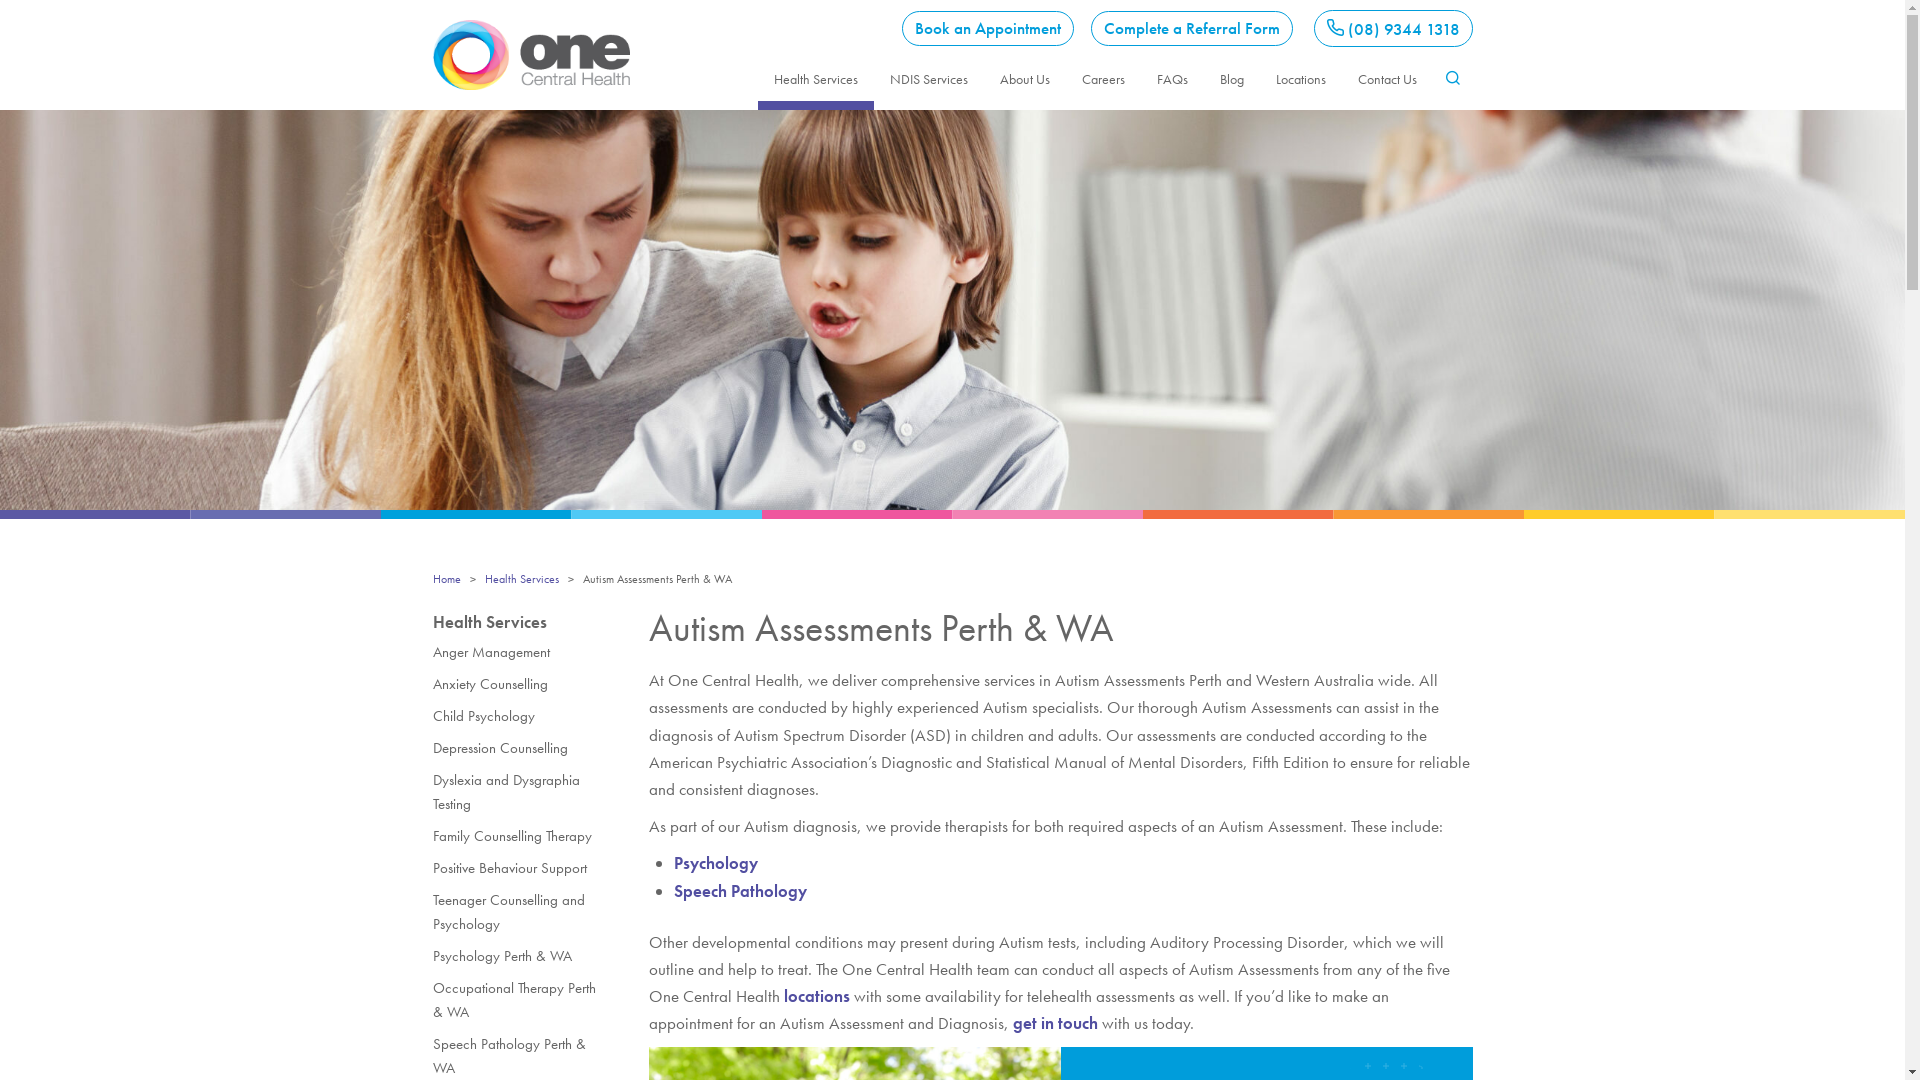 Image resolution: width=1920 pixels, height=1080 pixels. What do you see at coordinates (716, 863) in the screenshot?
I see `Psychology` at bounding box center [716, 863].